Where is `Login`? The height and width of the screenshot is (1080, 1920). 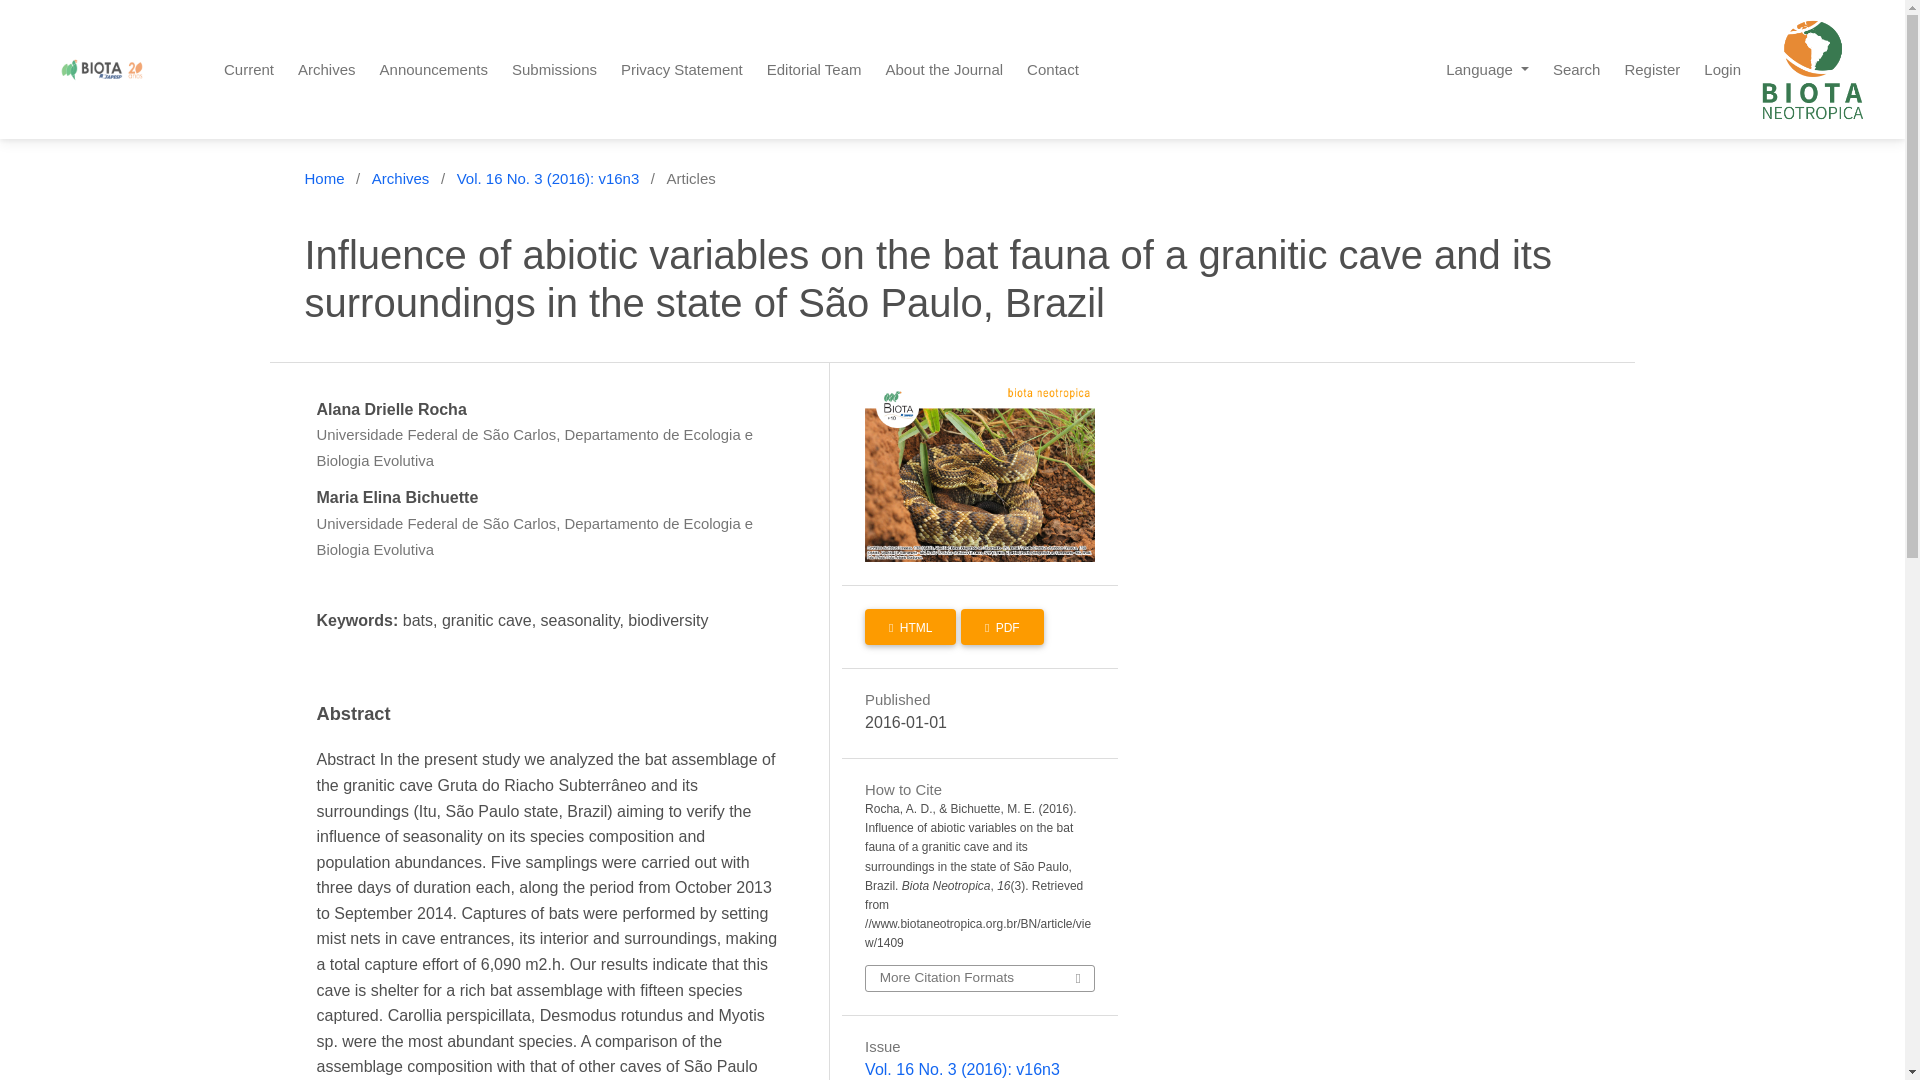 Login is located at coordinates (1722, 70).